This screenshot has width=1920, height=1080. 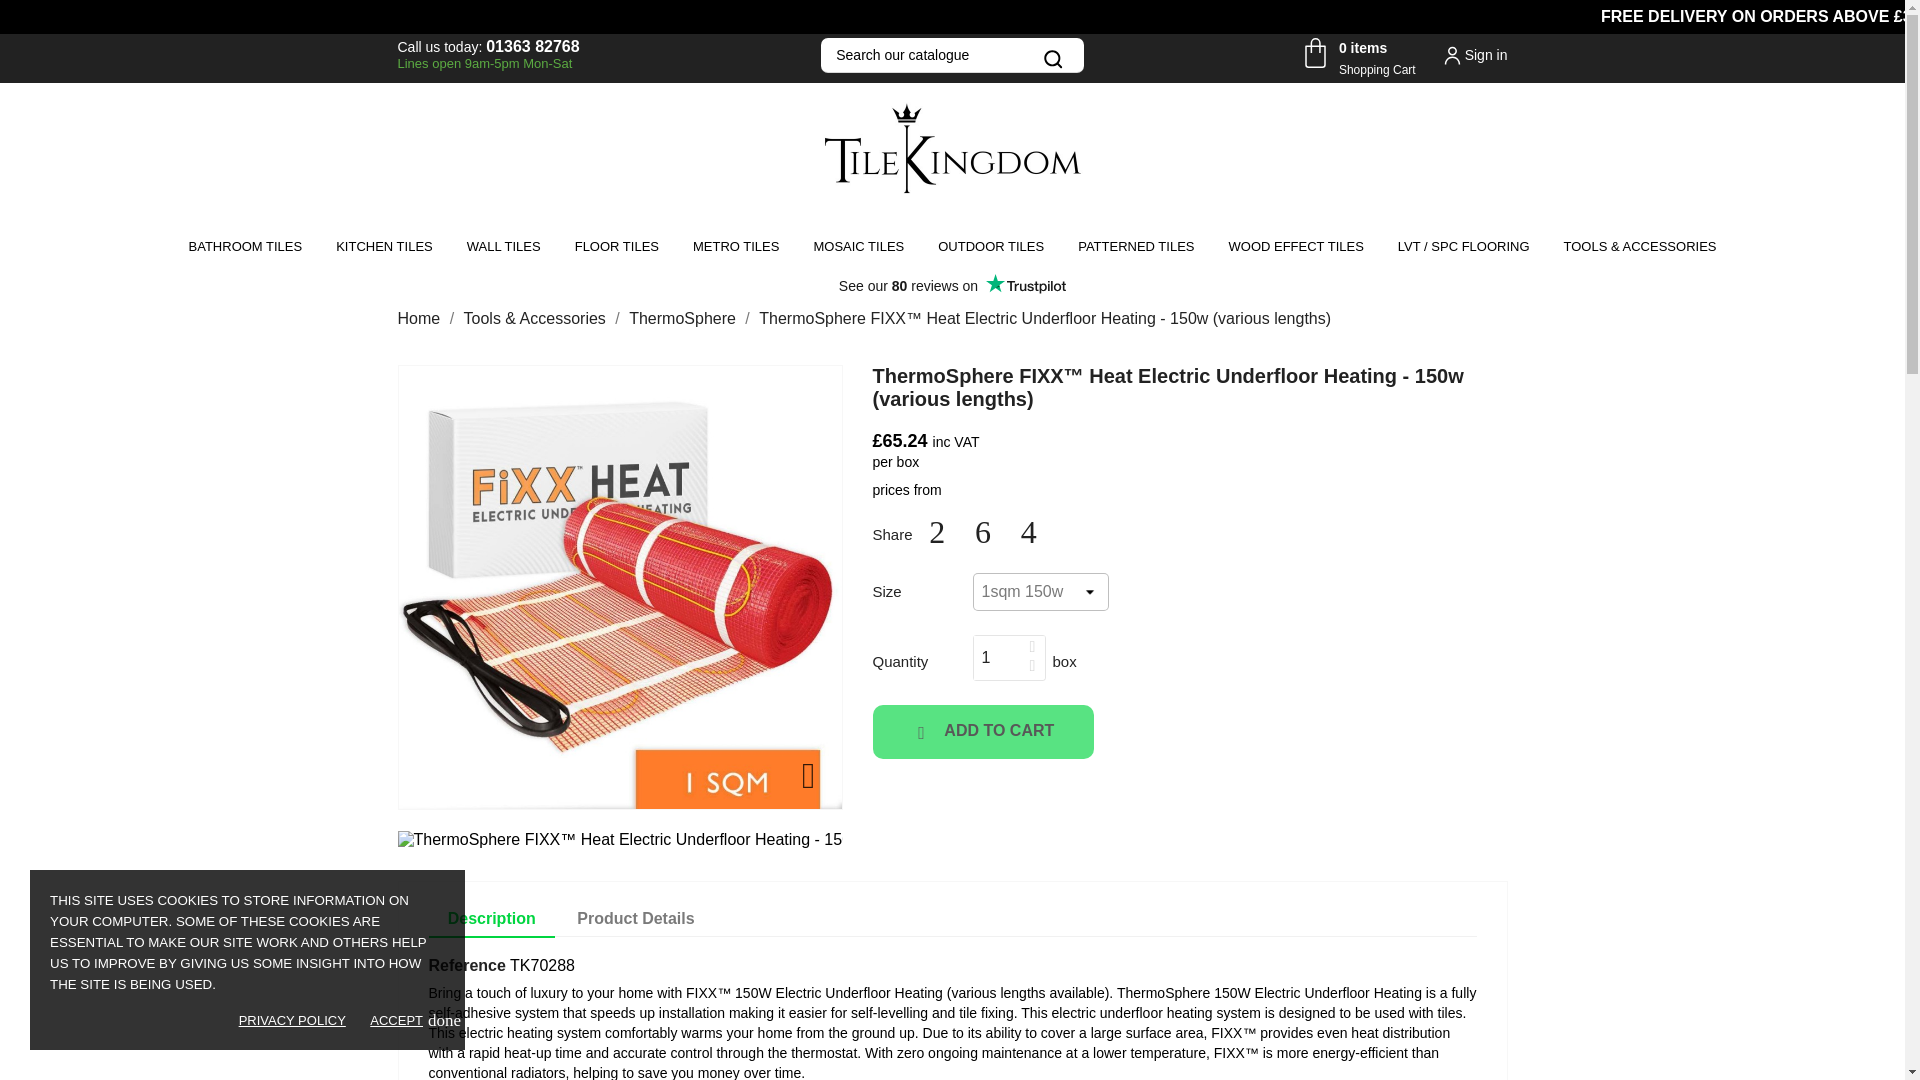 I want to click on WOOD EFFECT TILES, so click(x=1296, y=246).